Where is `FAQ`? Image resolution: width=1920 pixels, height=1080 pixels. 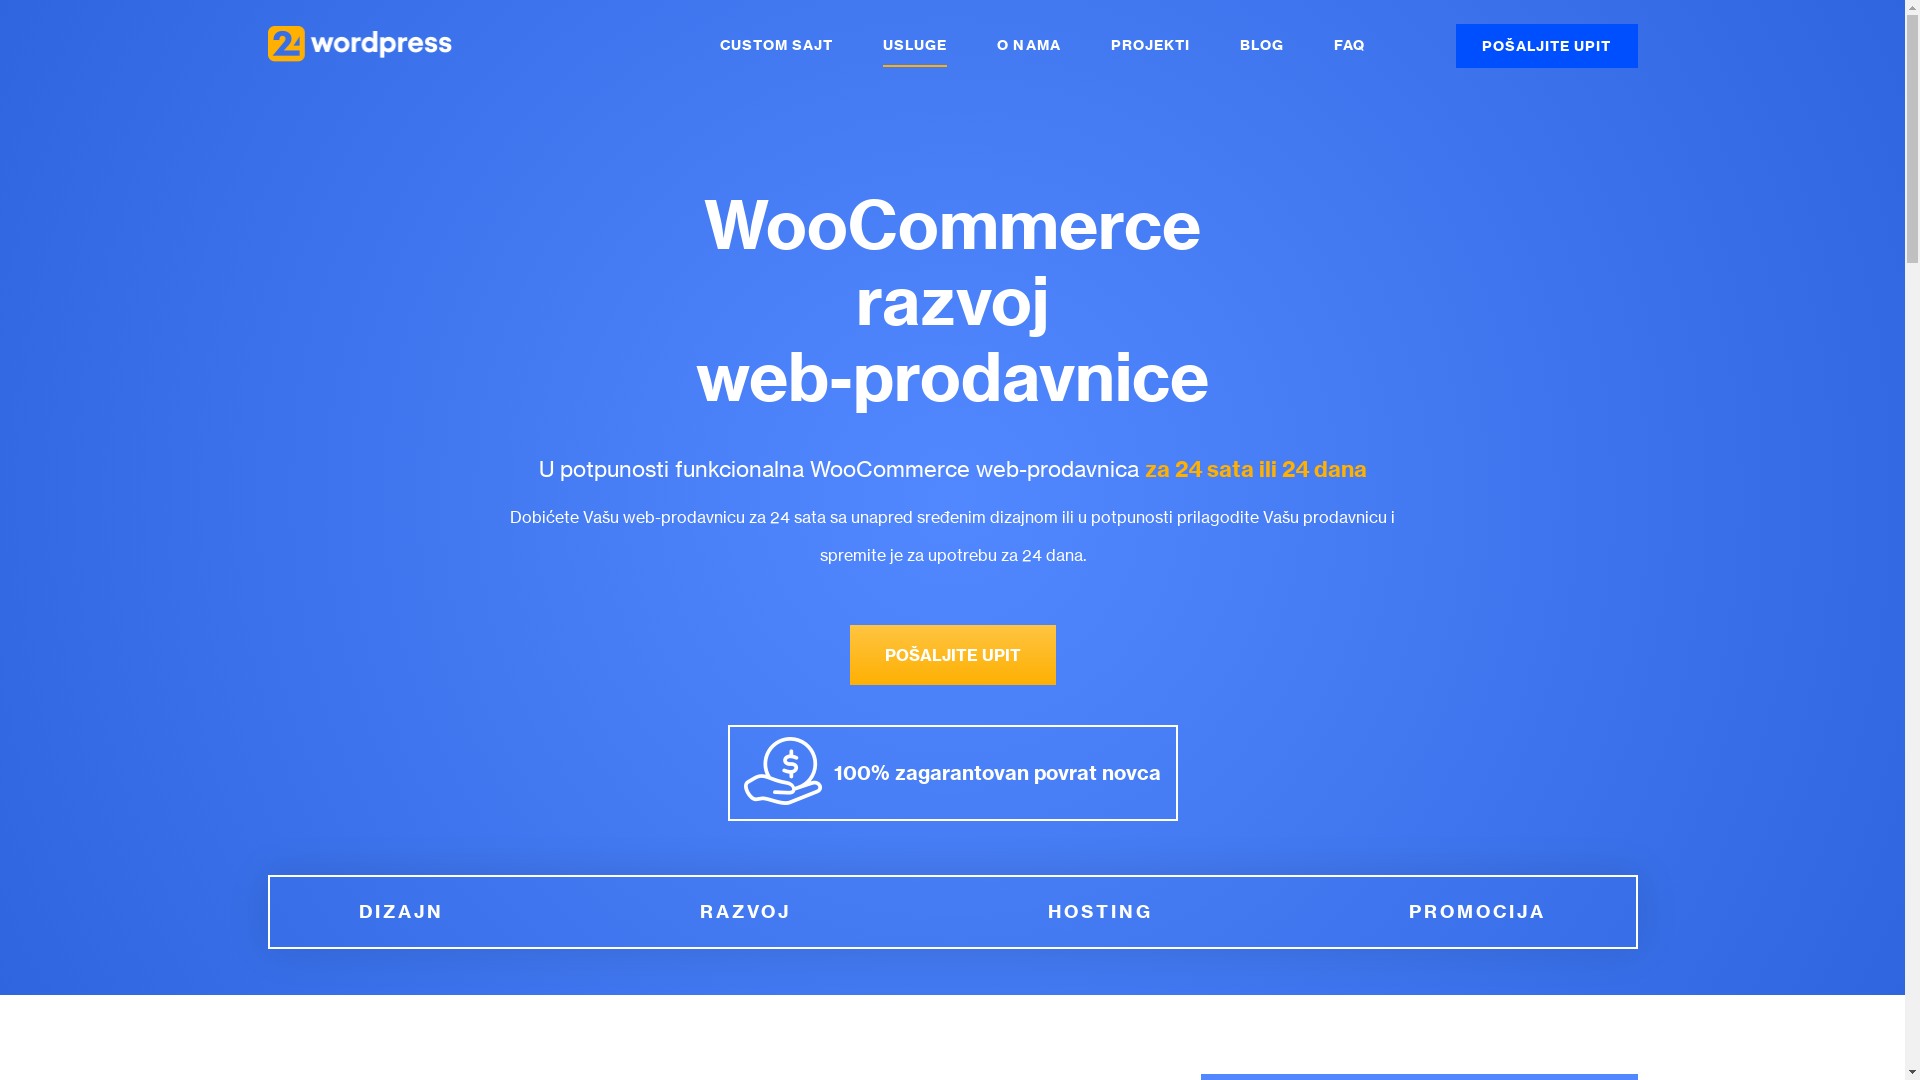 FAQ is located at coordinates (1350, 46).